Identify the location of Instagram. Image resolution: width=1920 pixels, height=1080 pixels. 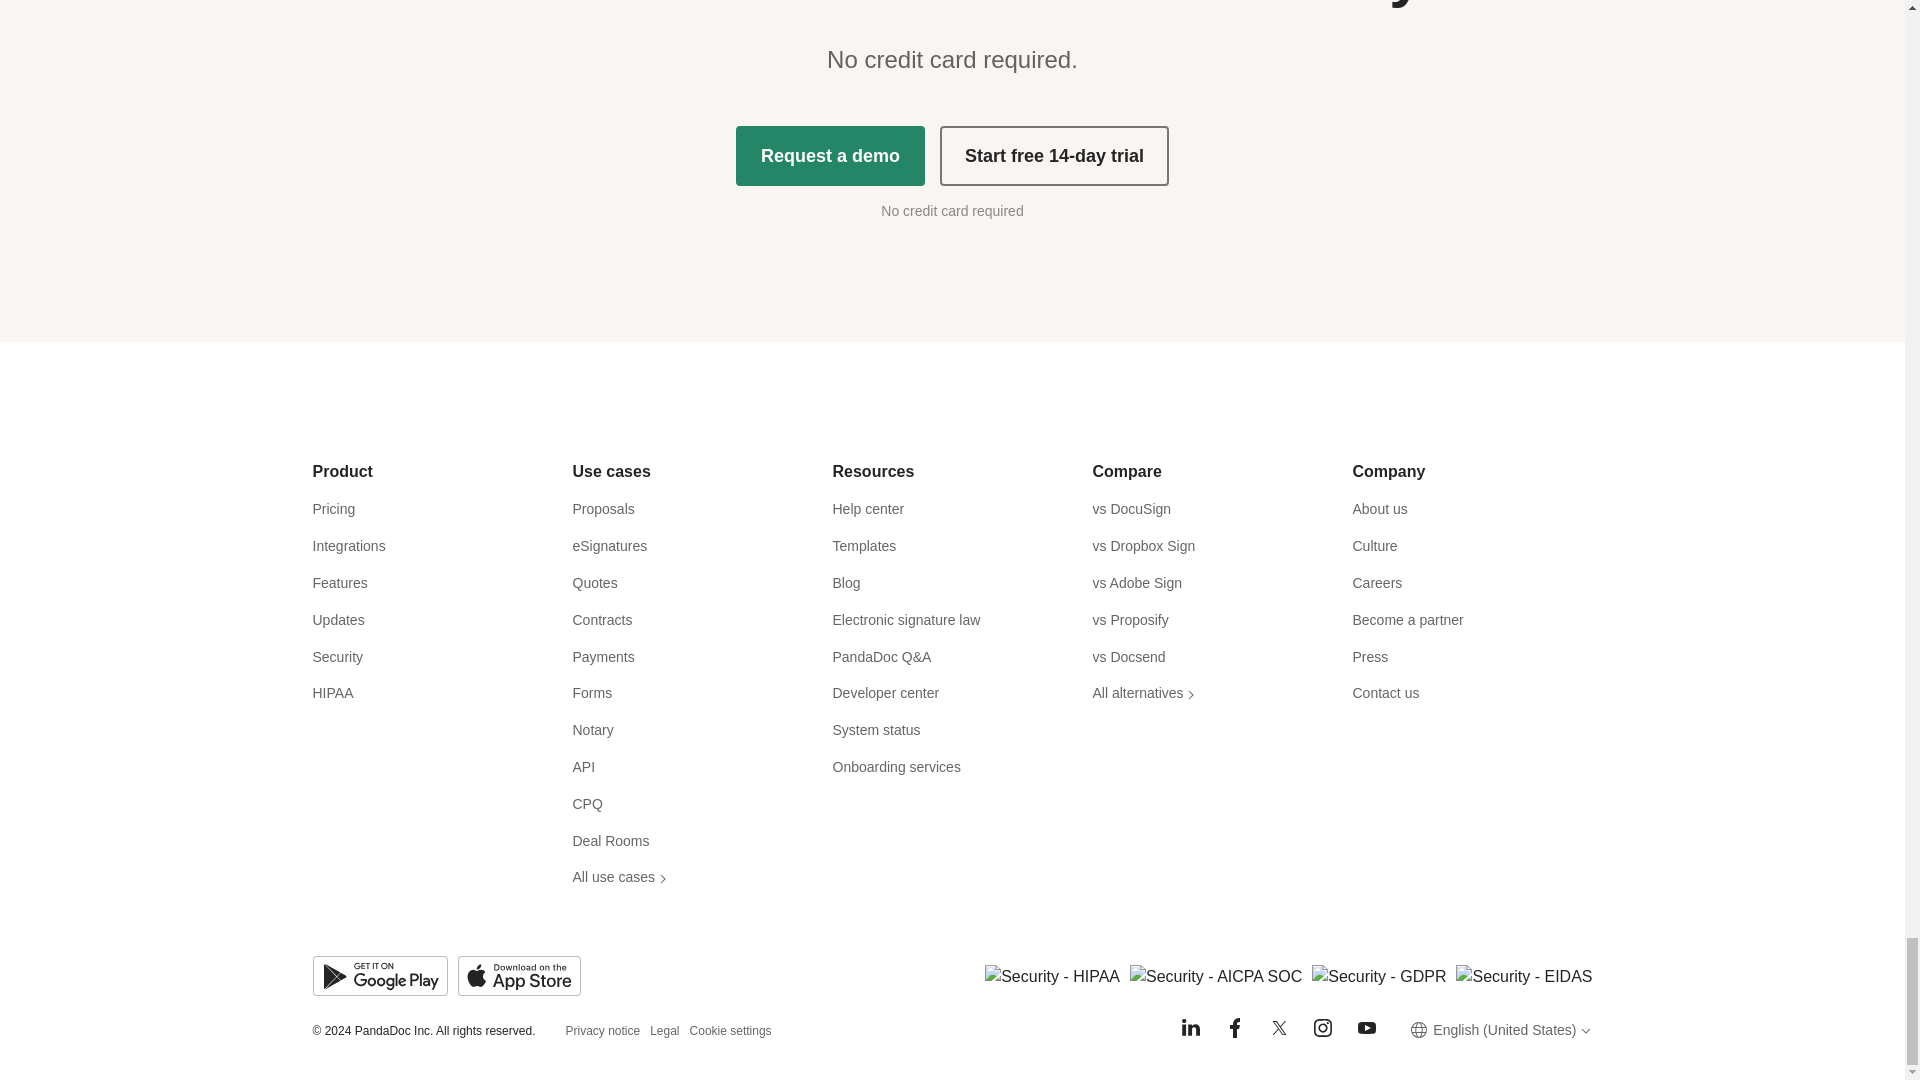
(1322, 1028).